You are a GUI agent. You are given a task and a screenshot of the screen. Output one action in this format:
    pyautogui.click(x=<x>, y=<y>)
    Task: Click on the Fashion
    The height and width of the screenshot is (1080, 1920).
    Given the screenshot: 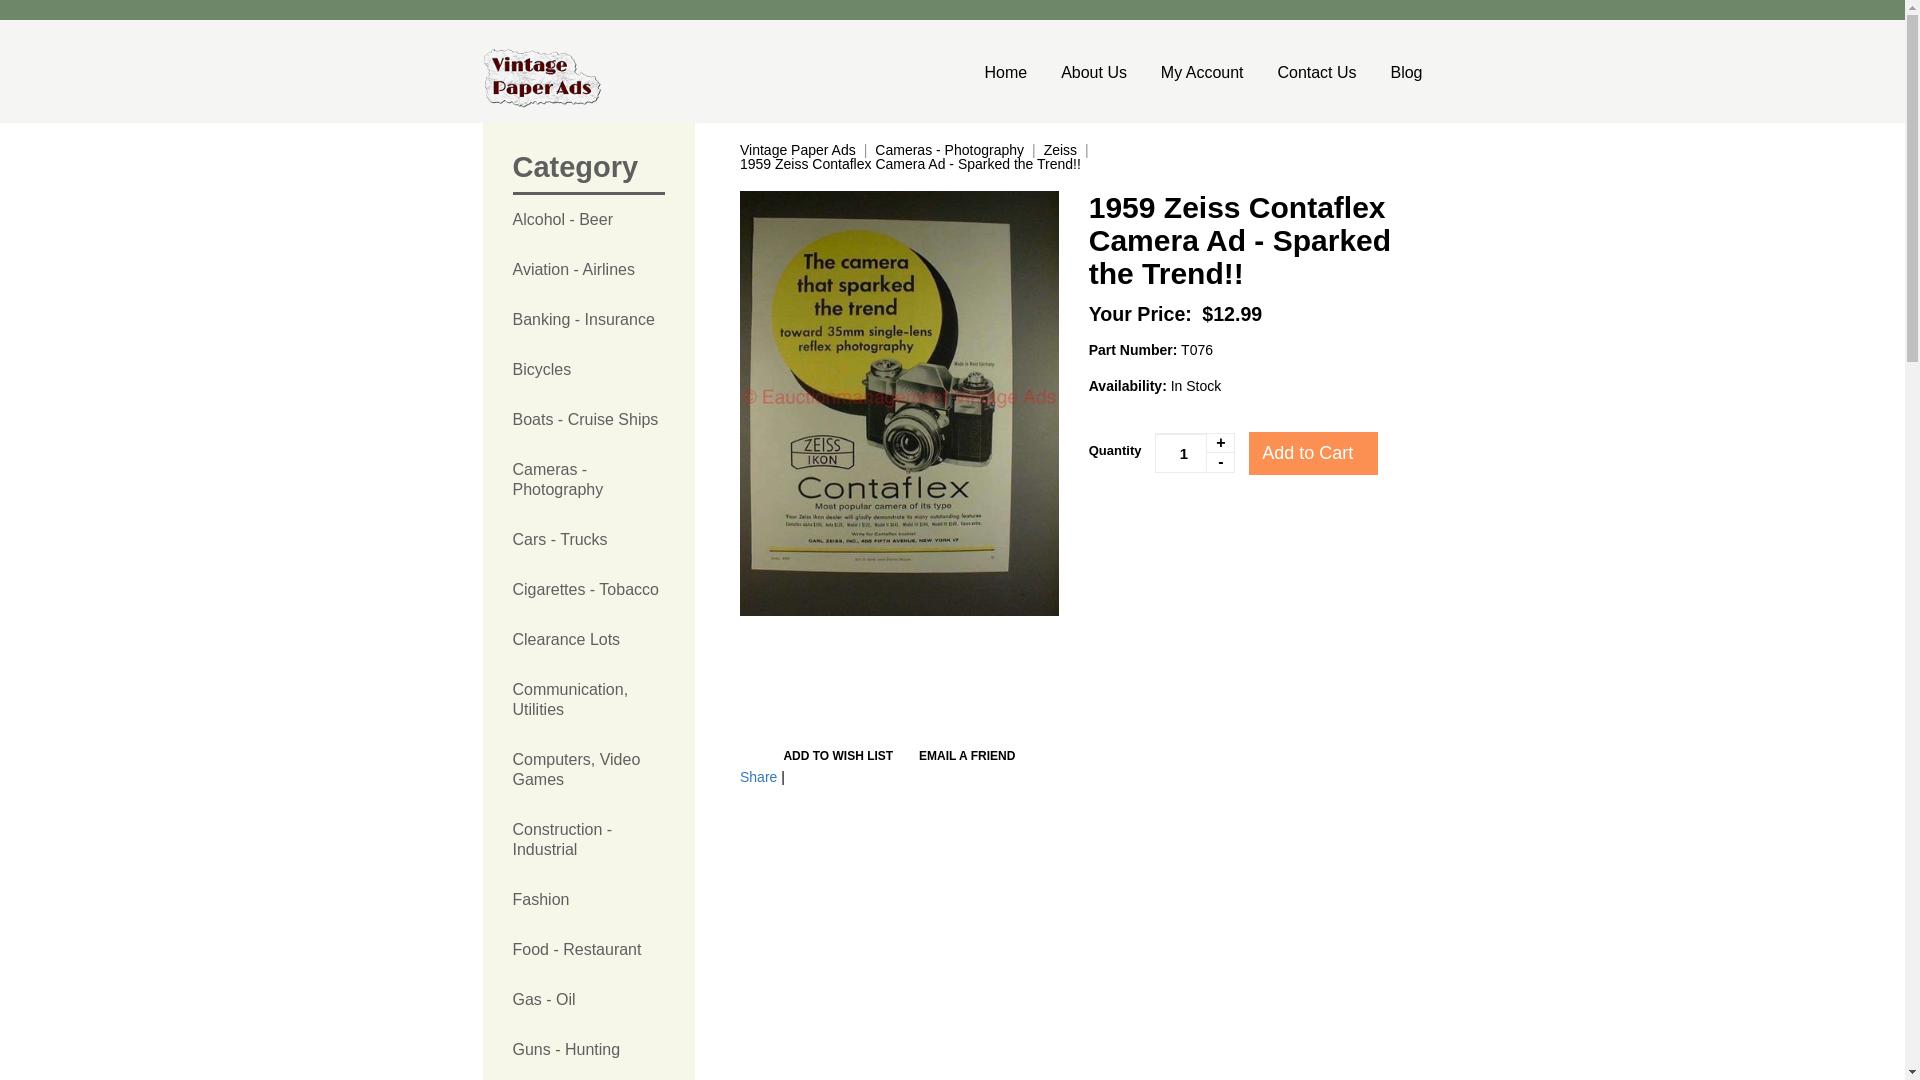 What is the action you would take?
    pyautogui.click(x=588, y=899)
    